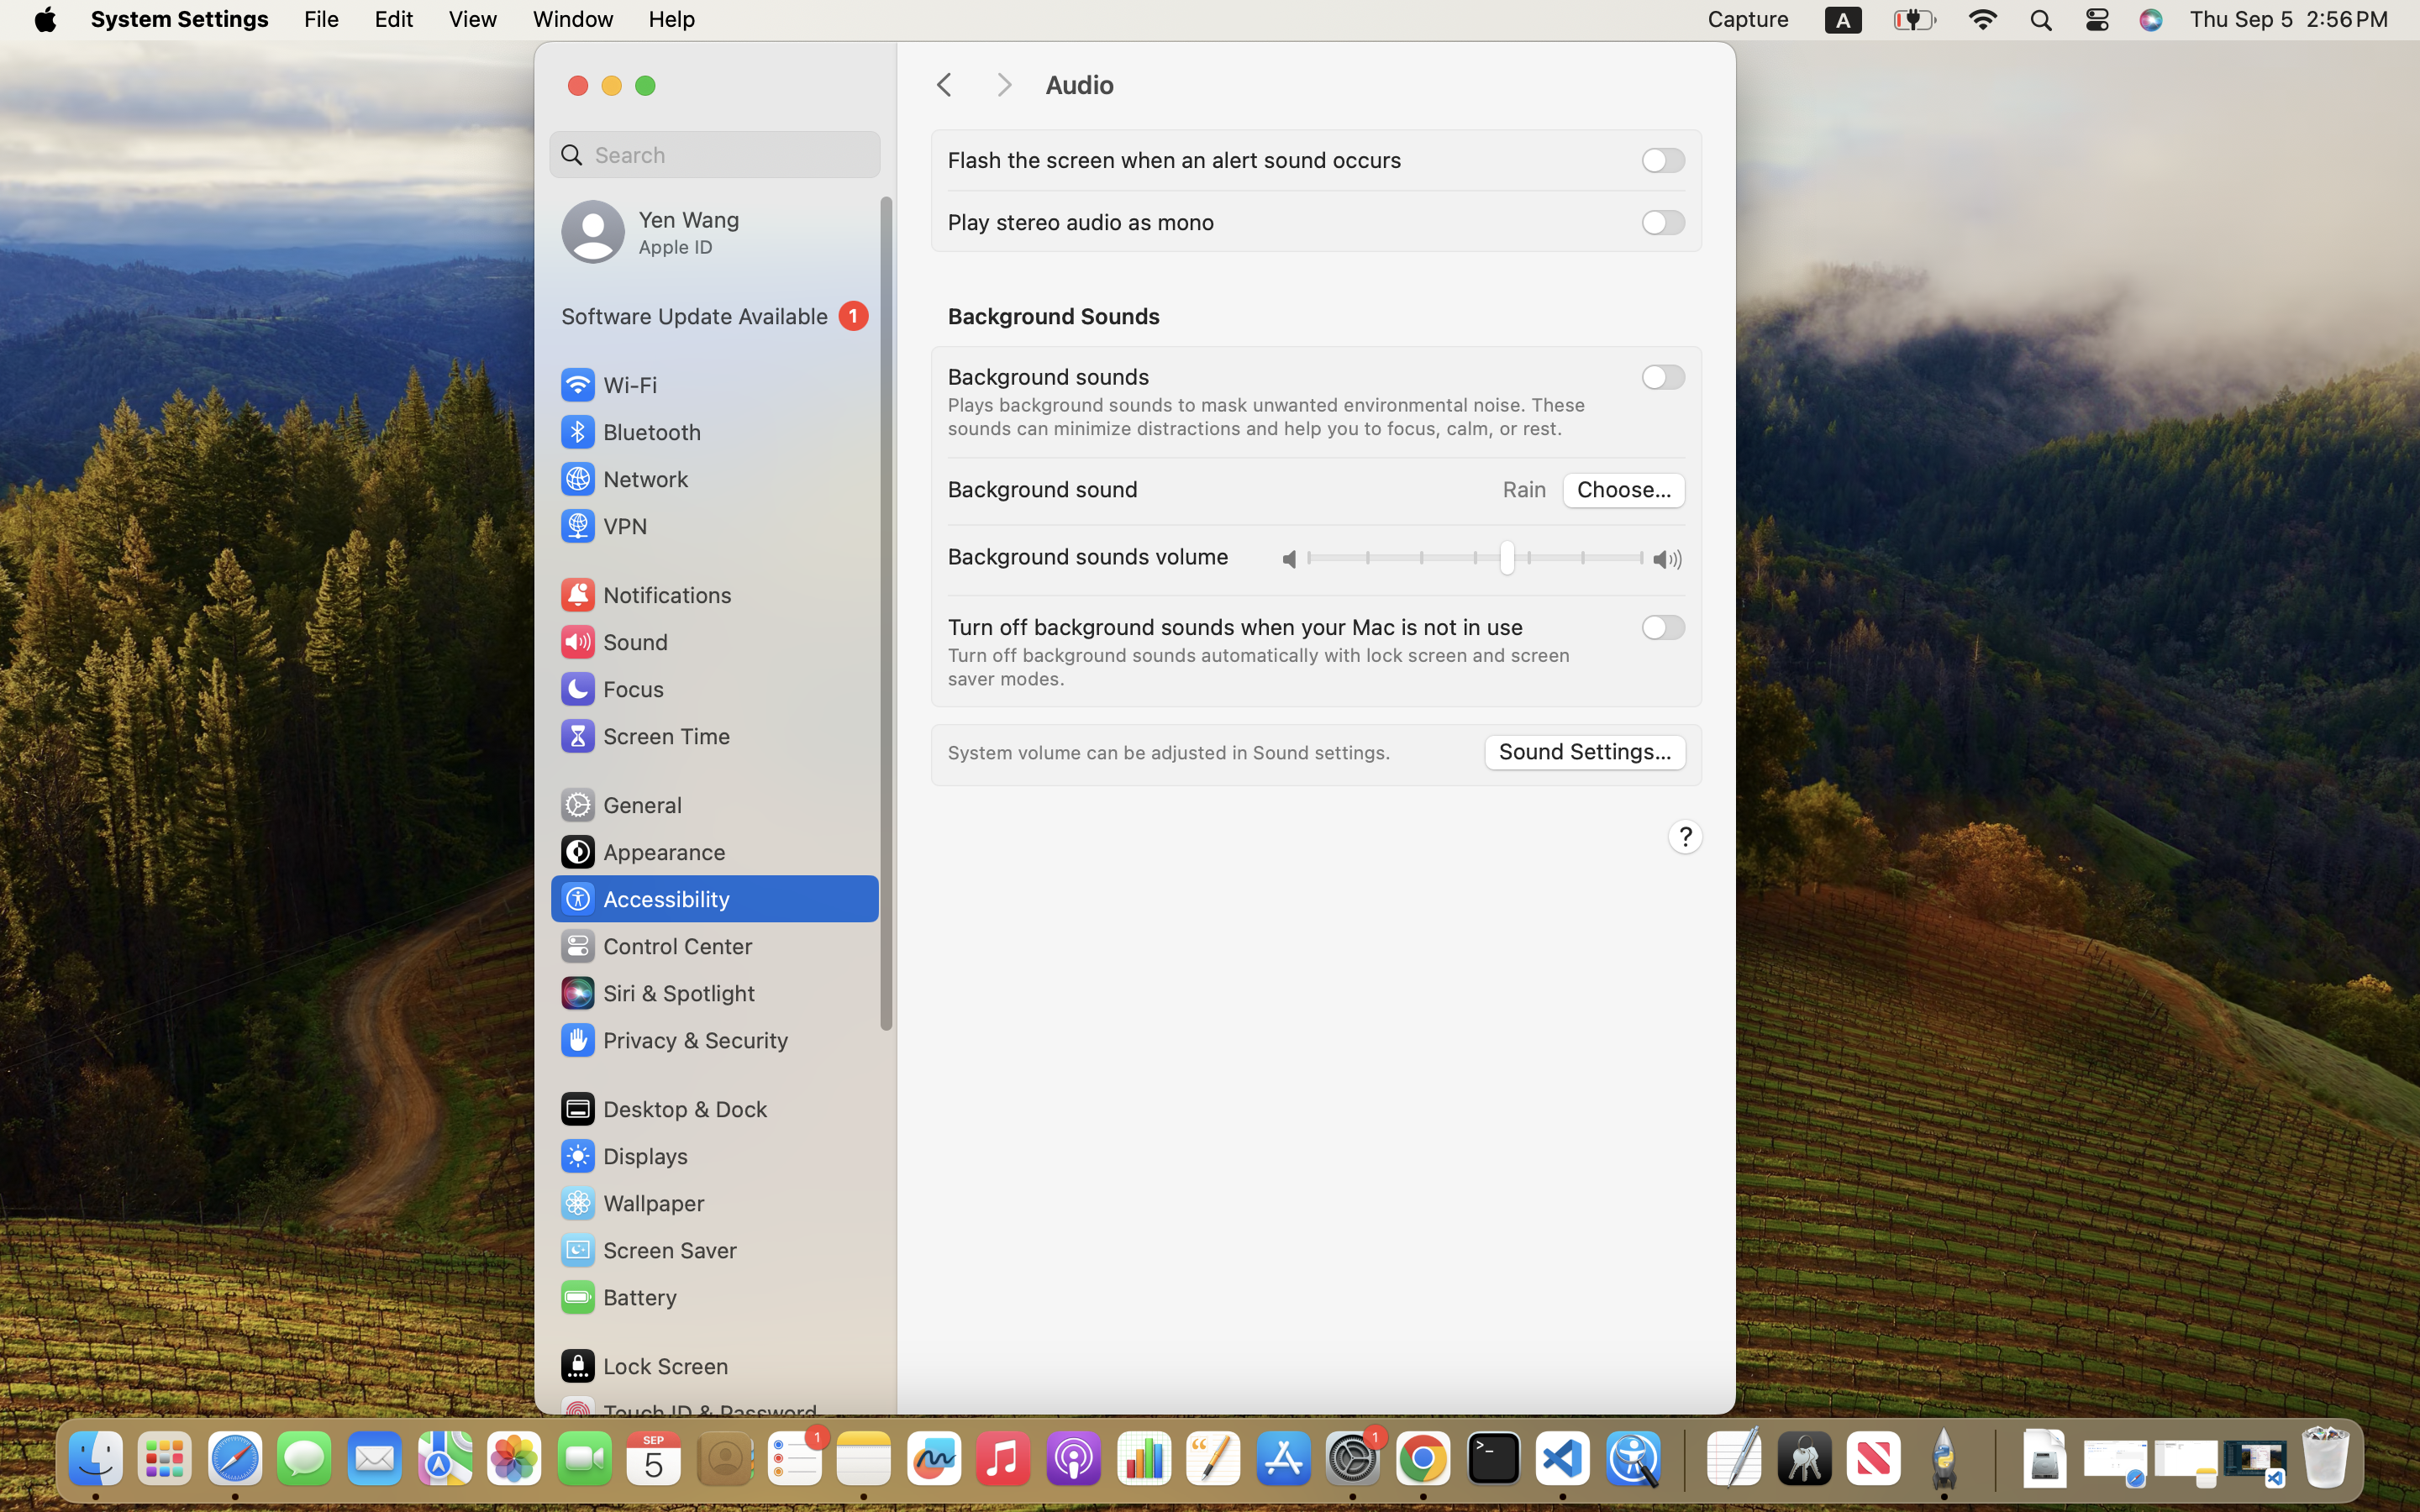 Image resolution: width=2420 pixels, height=1512 pixels. What do you see at coordinates (631, 1203) in the screenshot?
I see `Wallpaper` at bounding box center [631, 1203].